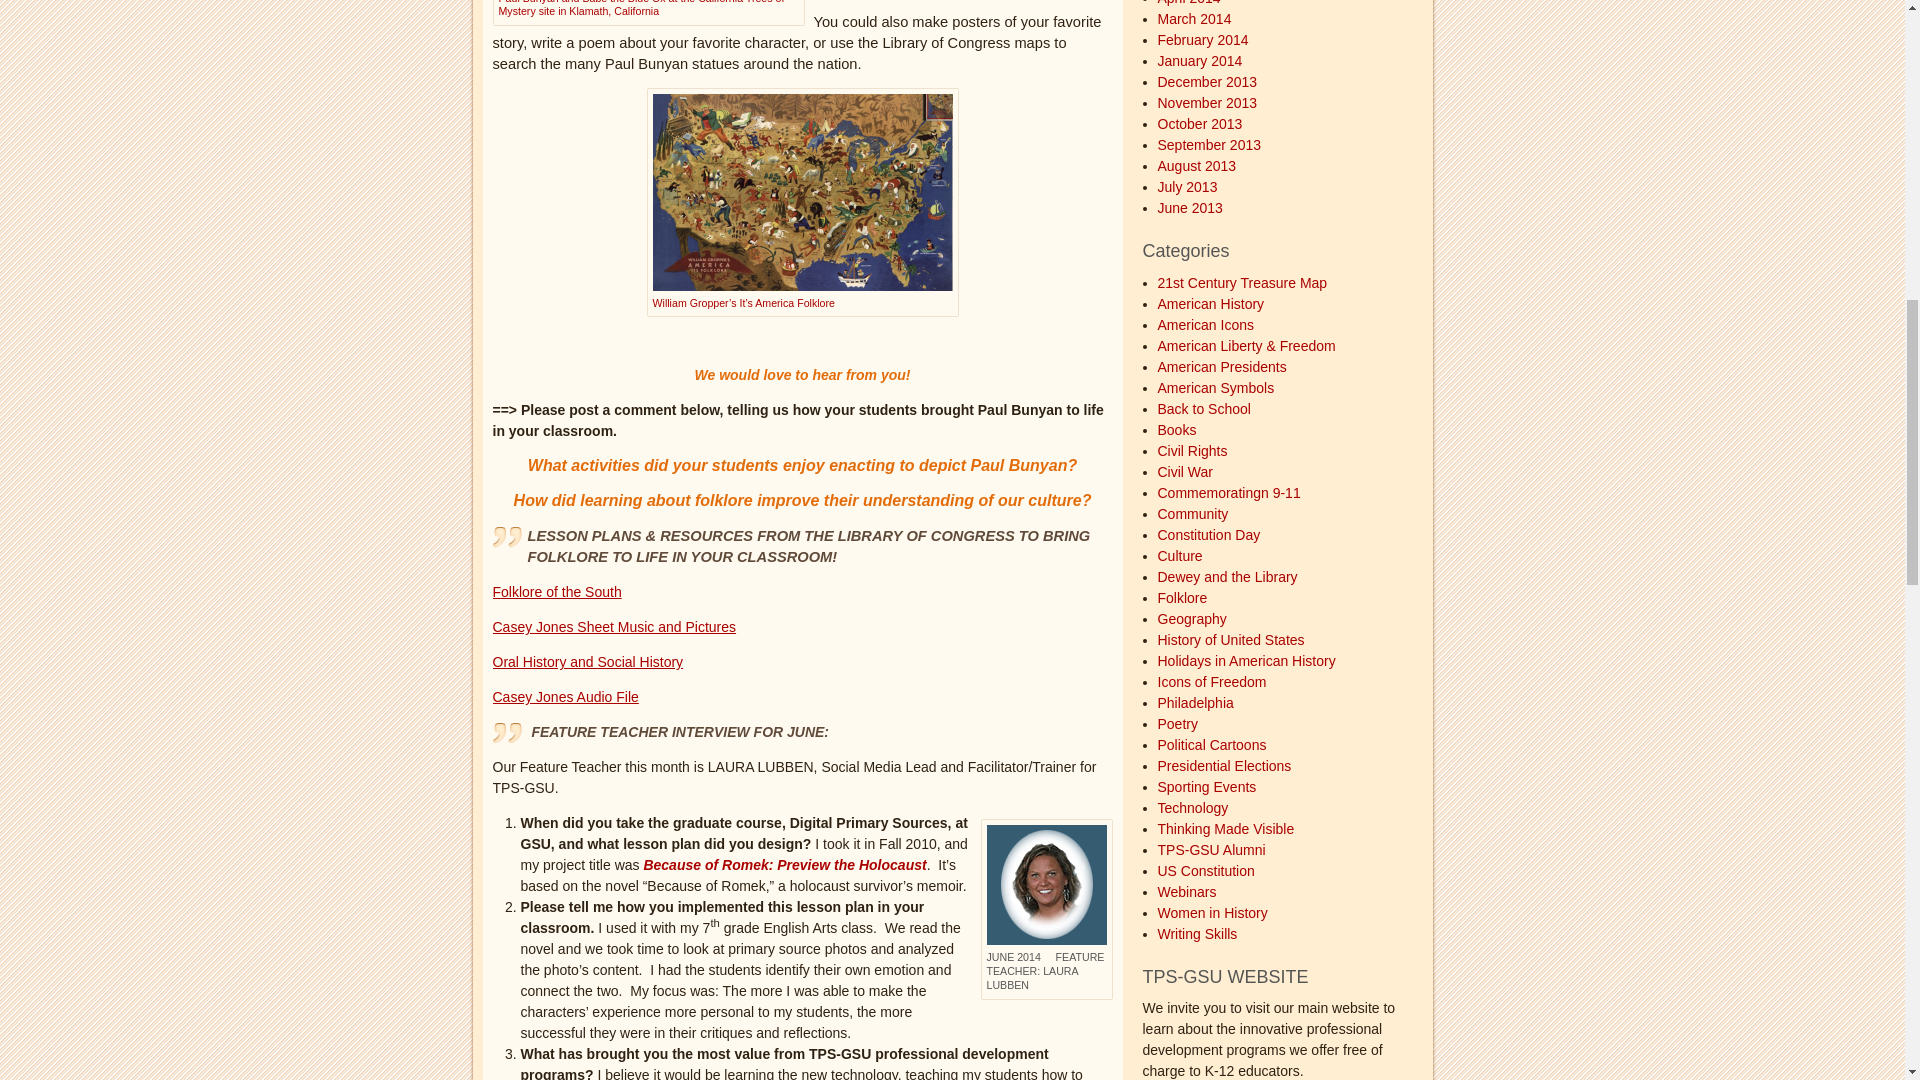 This screenshot has height=1080, width=1920. What do you see at coordinates (587, 662) in the screenshot?
I see `Oral History and Social History` at bounding box center [587, 662].